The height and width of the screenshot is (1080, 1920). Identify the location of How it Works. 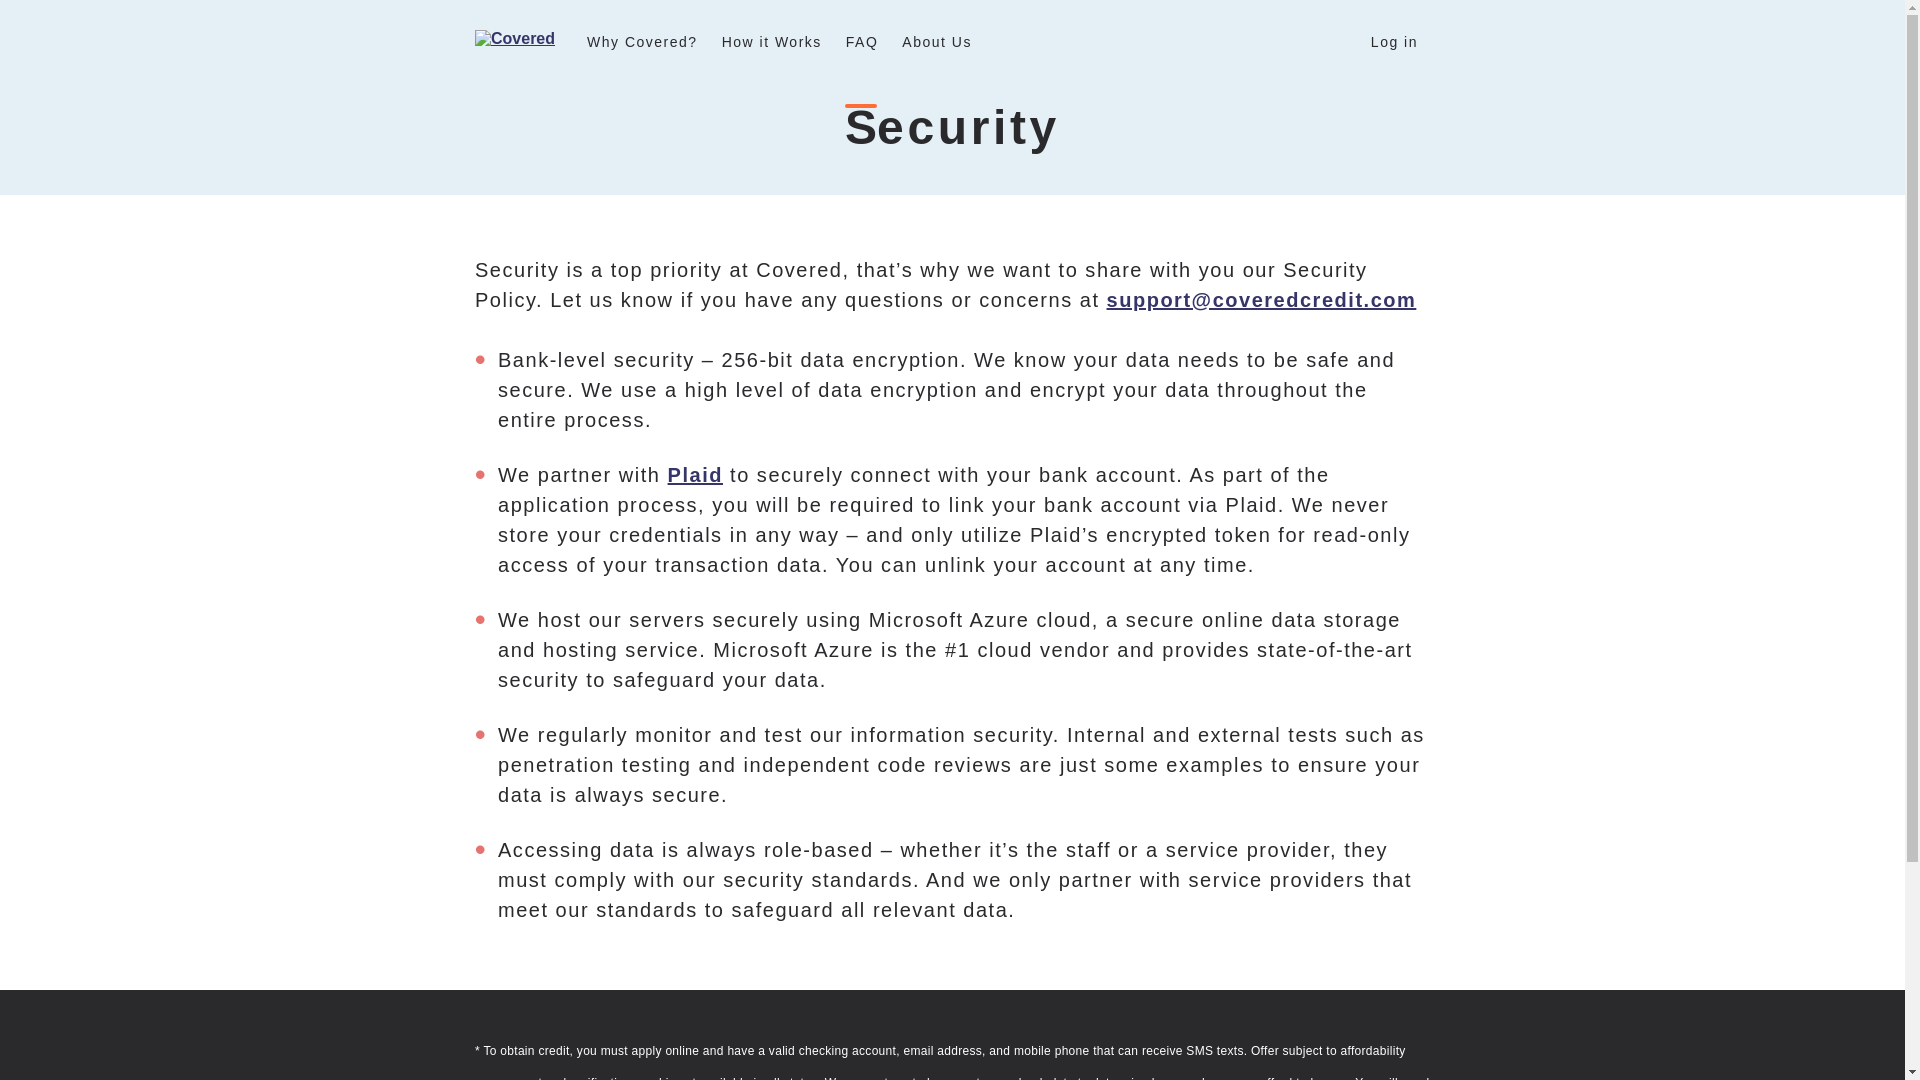
(771, 40).